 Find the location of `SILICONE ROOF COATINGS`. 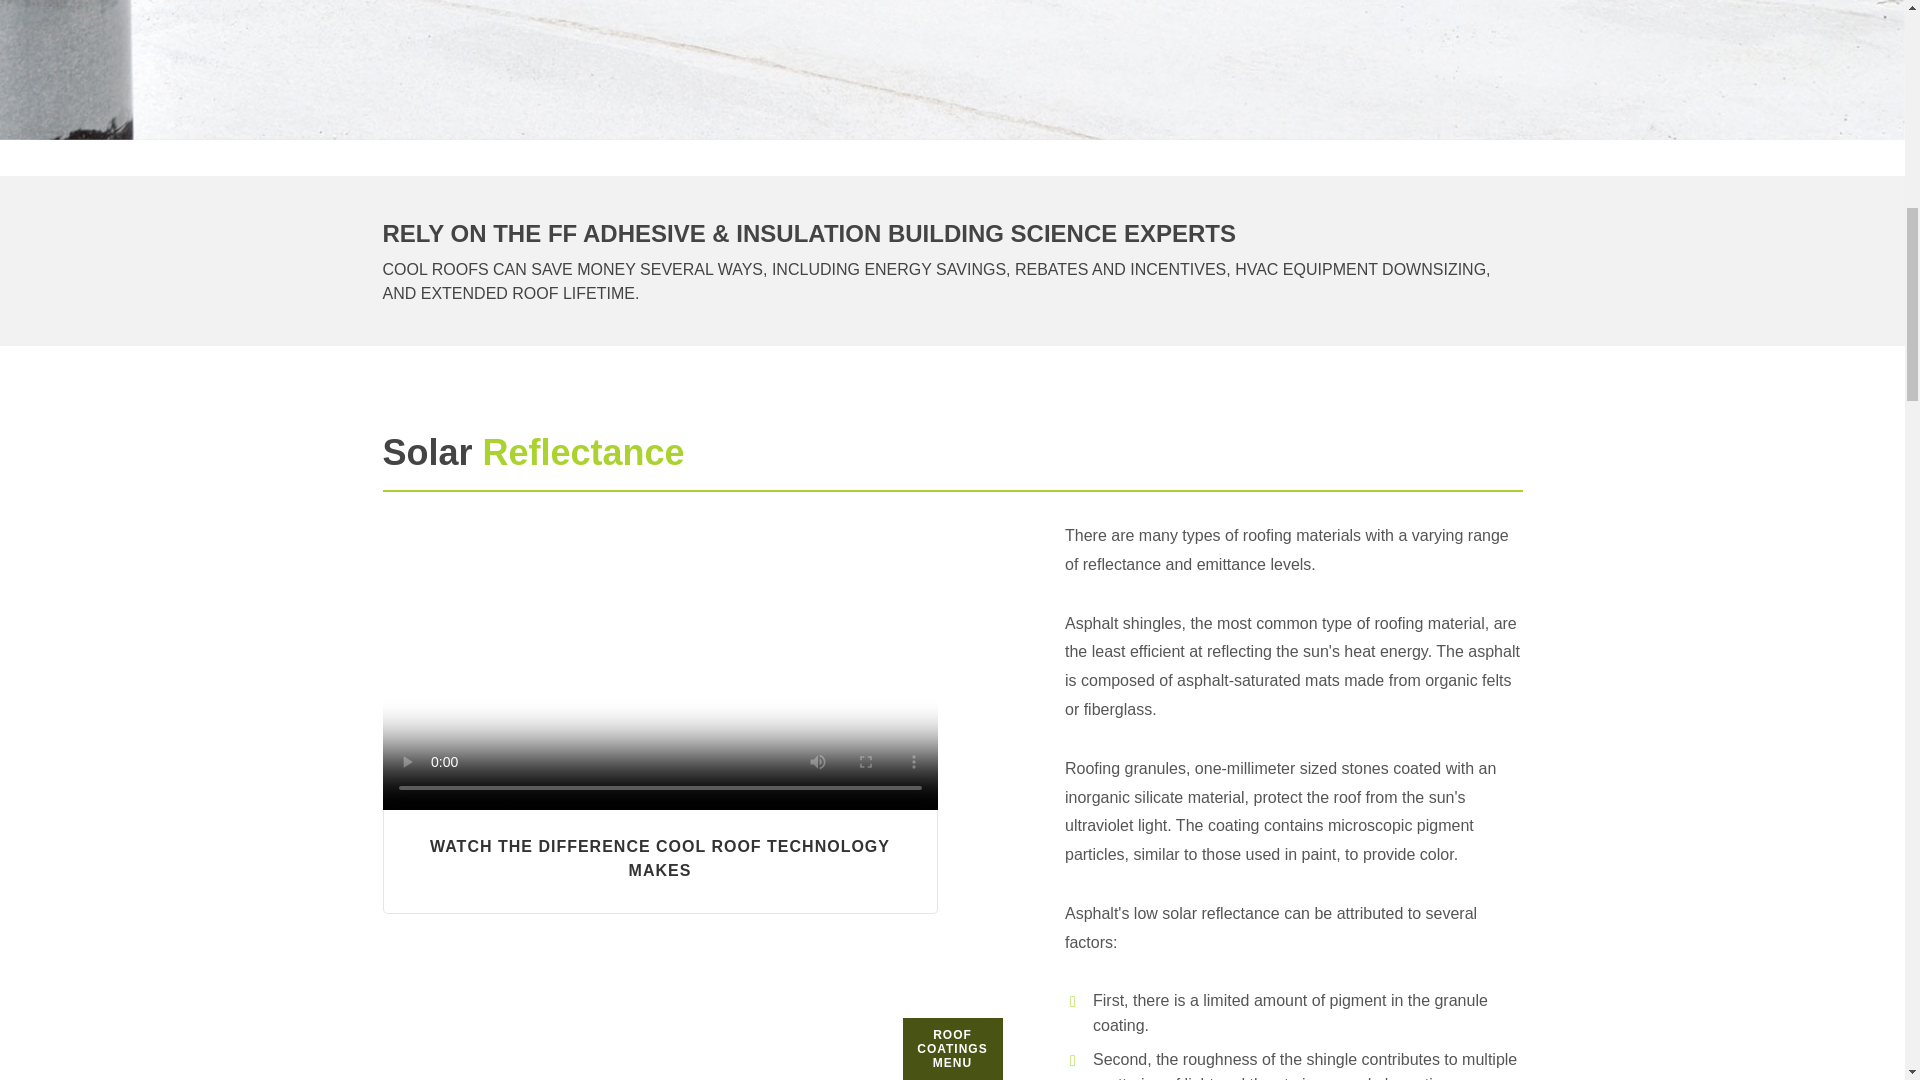

SILICONE ROOF COATINGS is located at coordinates (952, 201).